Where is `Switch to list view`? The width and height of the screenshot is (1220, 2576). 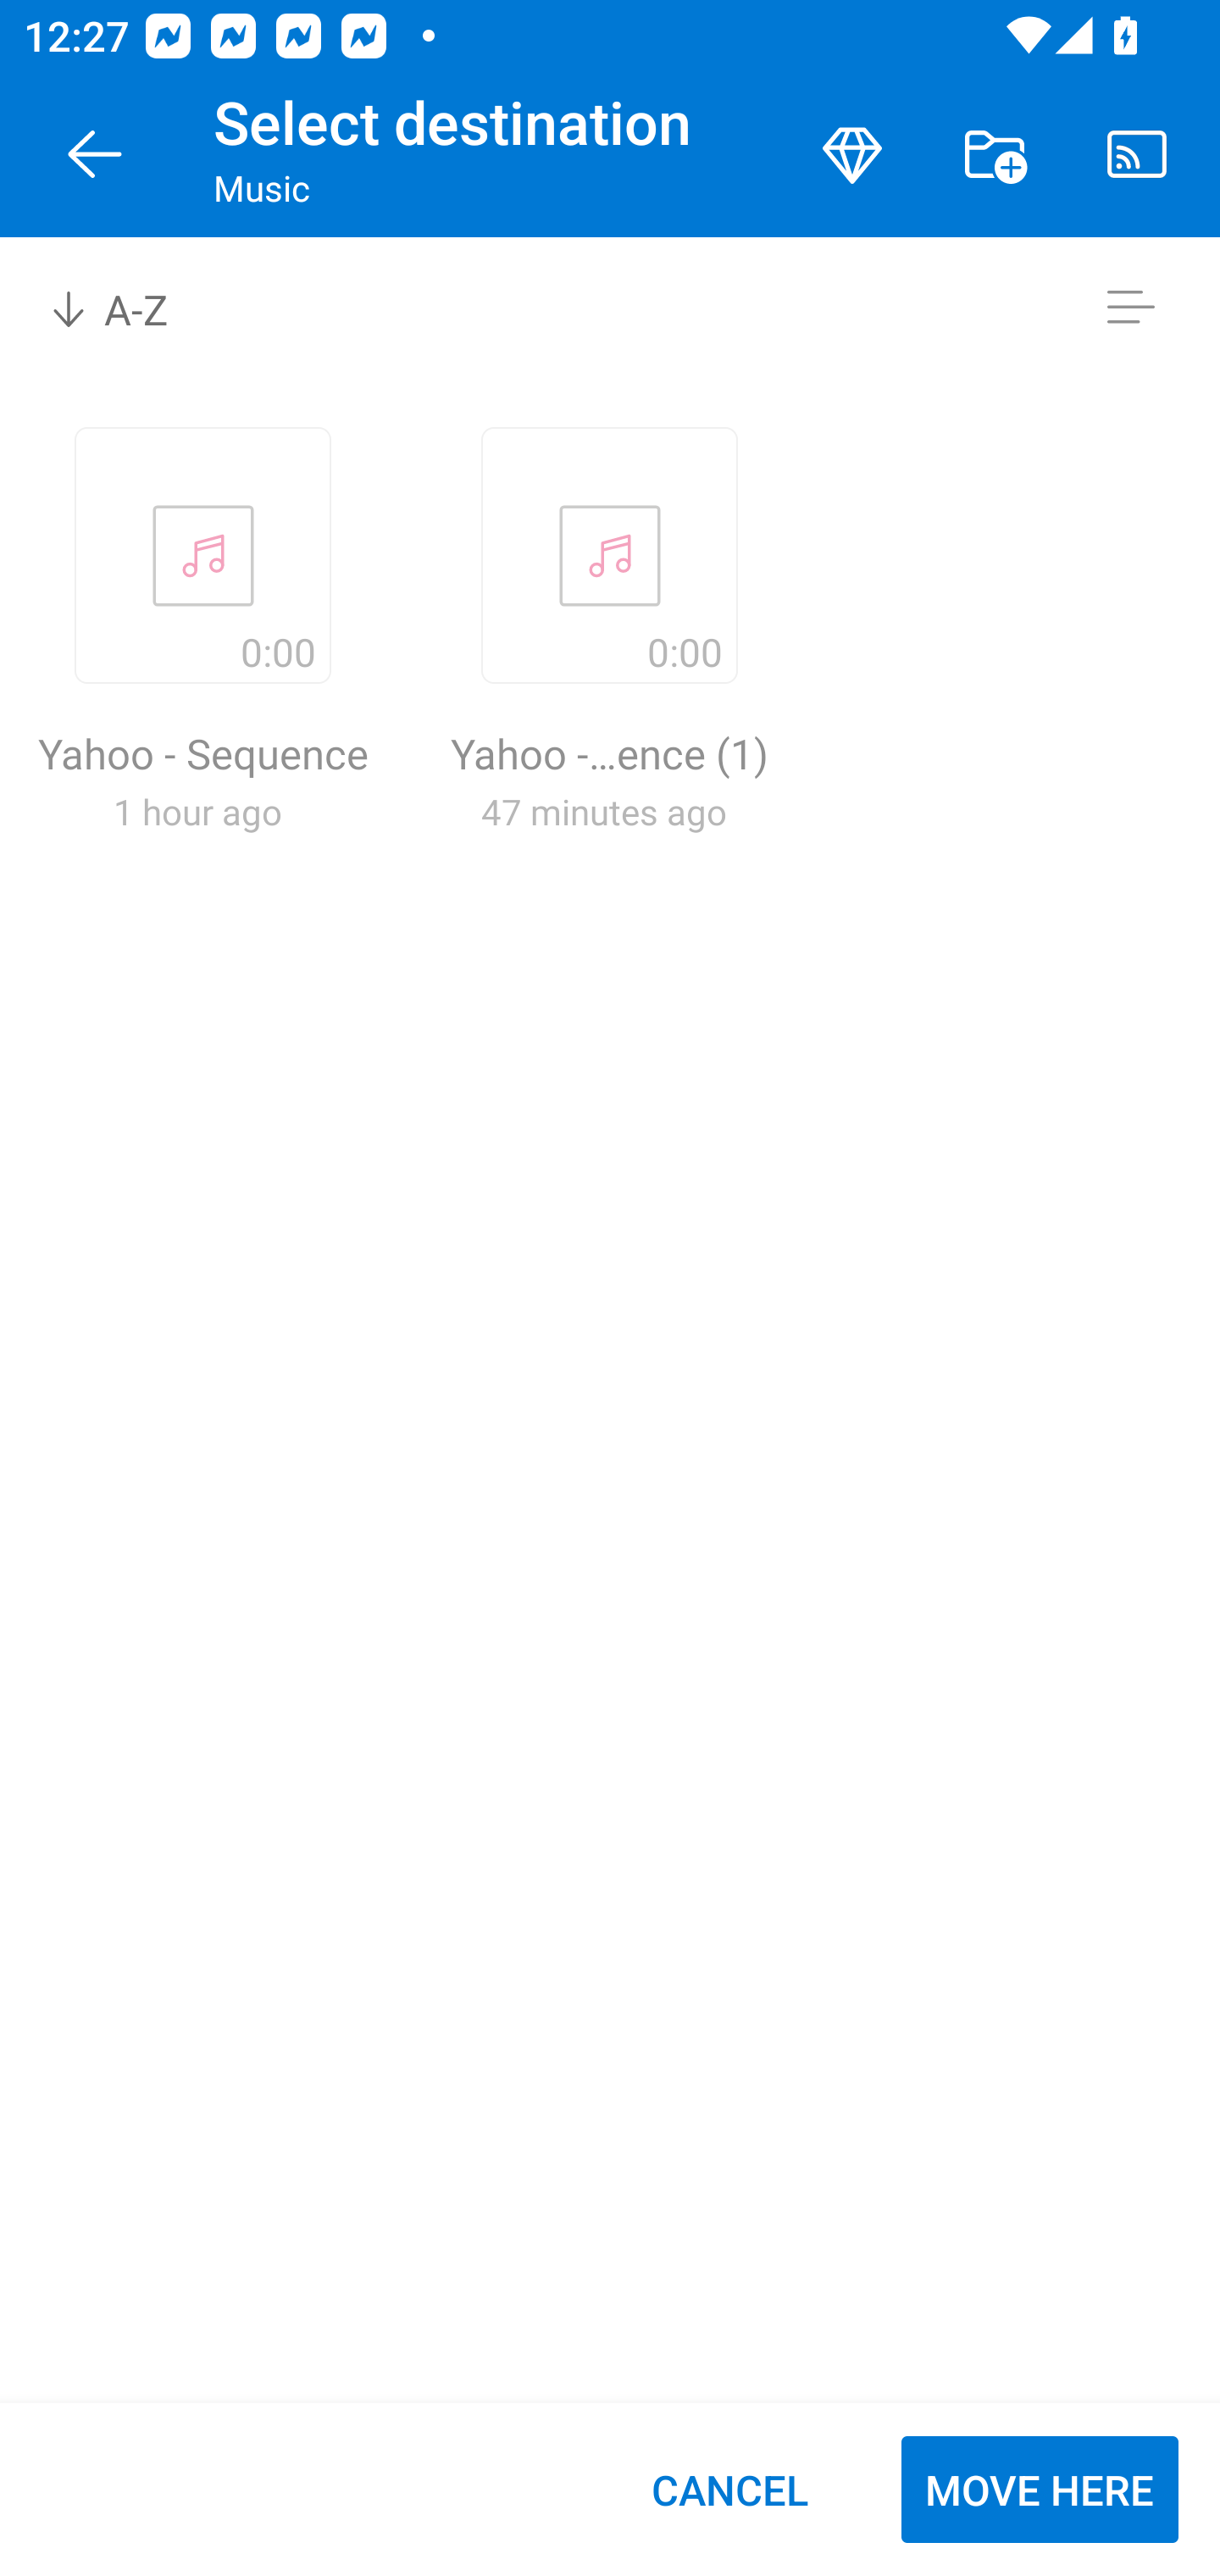 Switch to list view is located at coordinates (1130, 307).